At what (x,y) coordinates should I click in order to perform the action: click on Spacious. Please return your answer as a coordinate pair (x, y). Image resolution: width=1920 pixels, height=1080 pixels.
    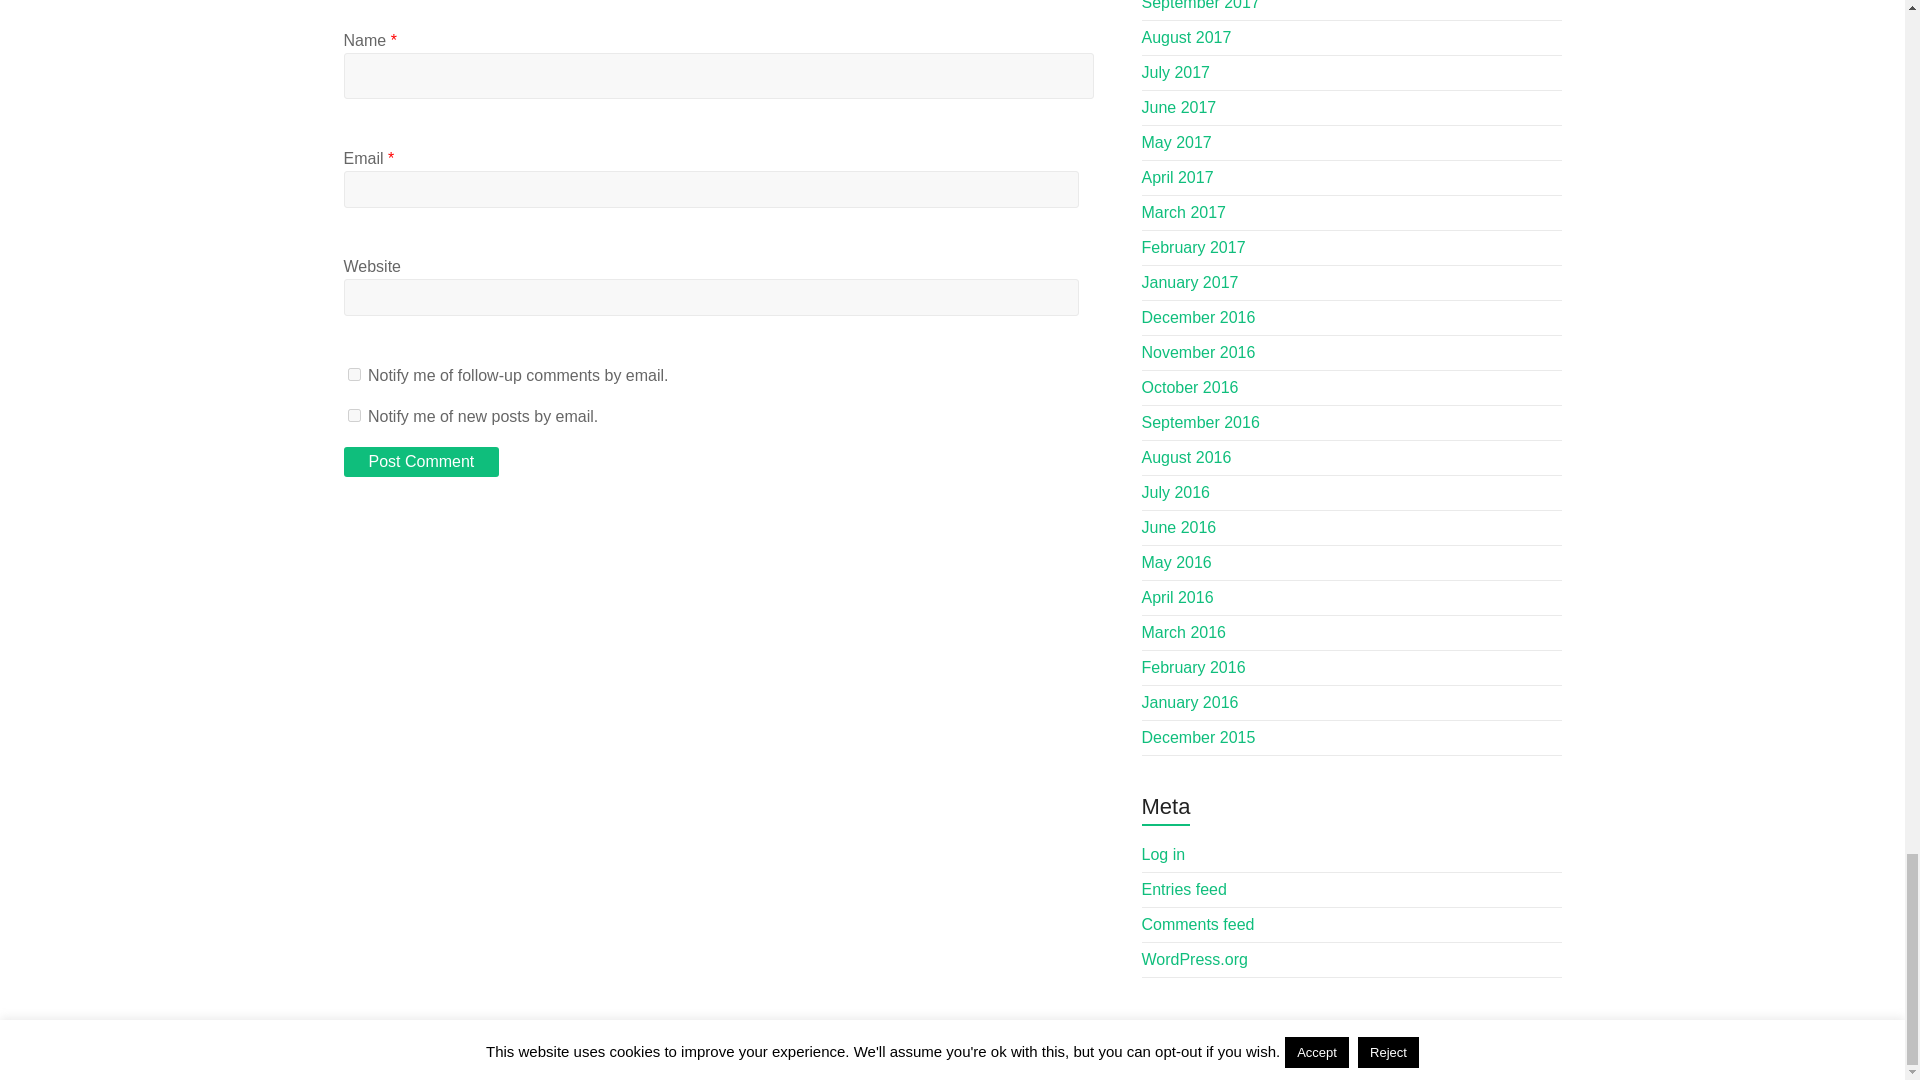
    Looking at the image, I should click on (765, 1042).